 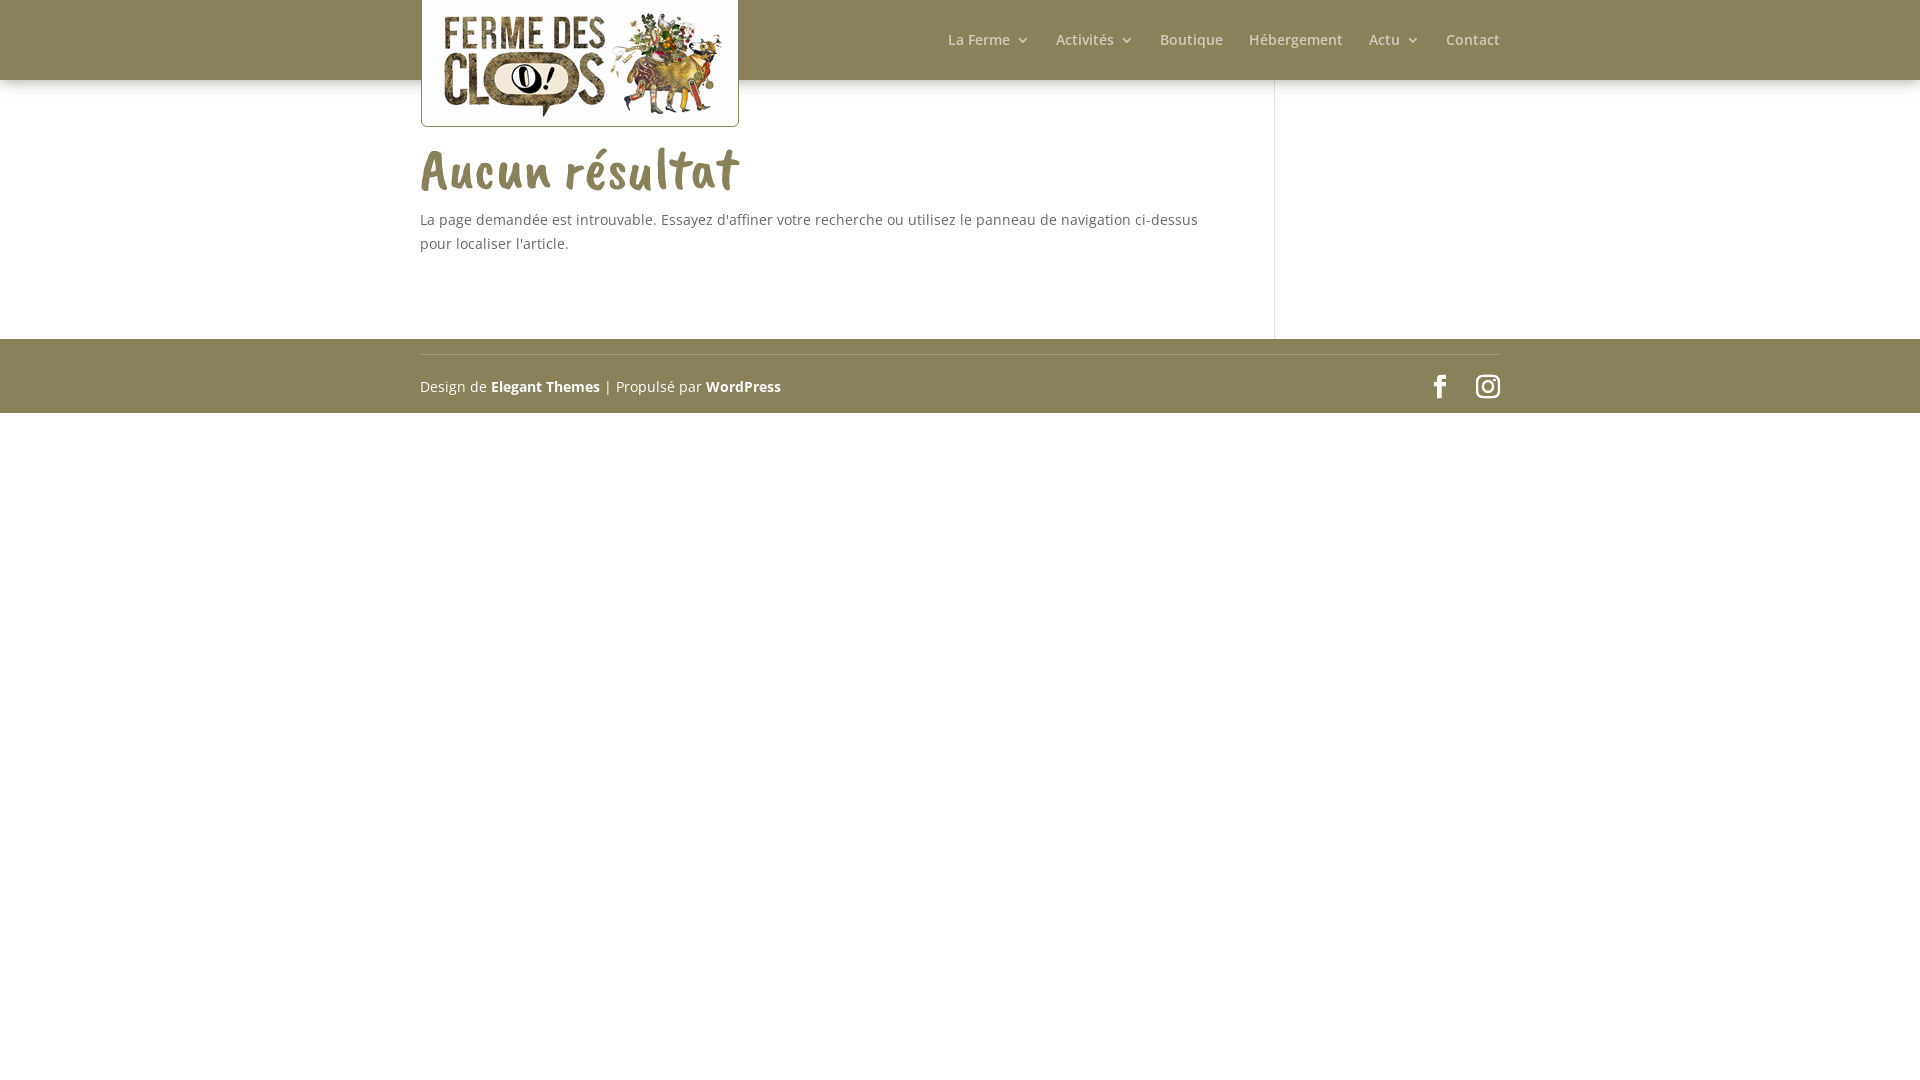 What do you see at coordinates (1192, 56) in the screenshot?
I see `Boutique` at bounding box center [1192, 56].